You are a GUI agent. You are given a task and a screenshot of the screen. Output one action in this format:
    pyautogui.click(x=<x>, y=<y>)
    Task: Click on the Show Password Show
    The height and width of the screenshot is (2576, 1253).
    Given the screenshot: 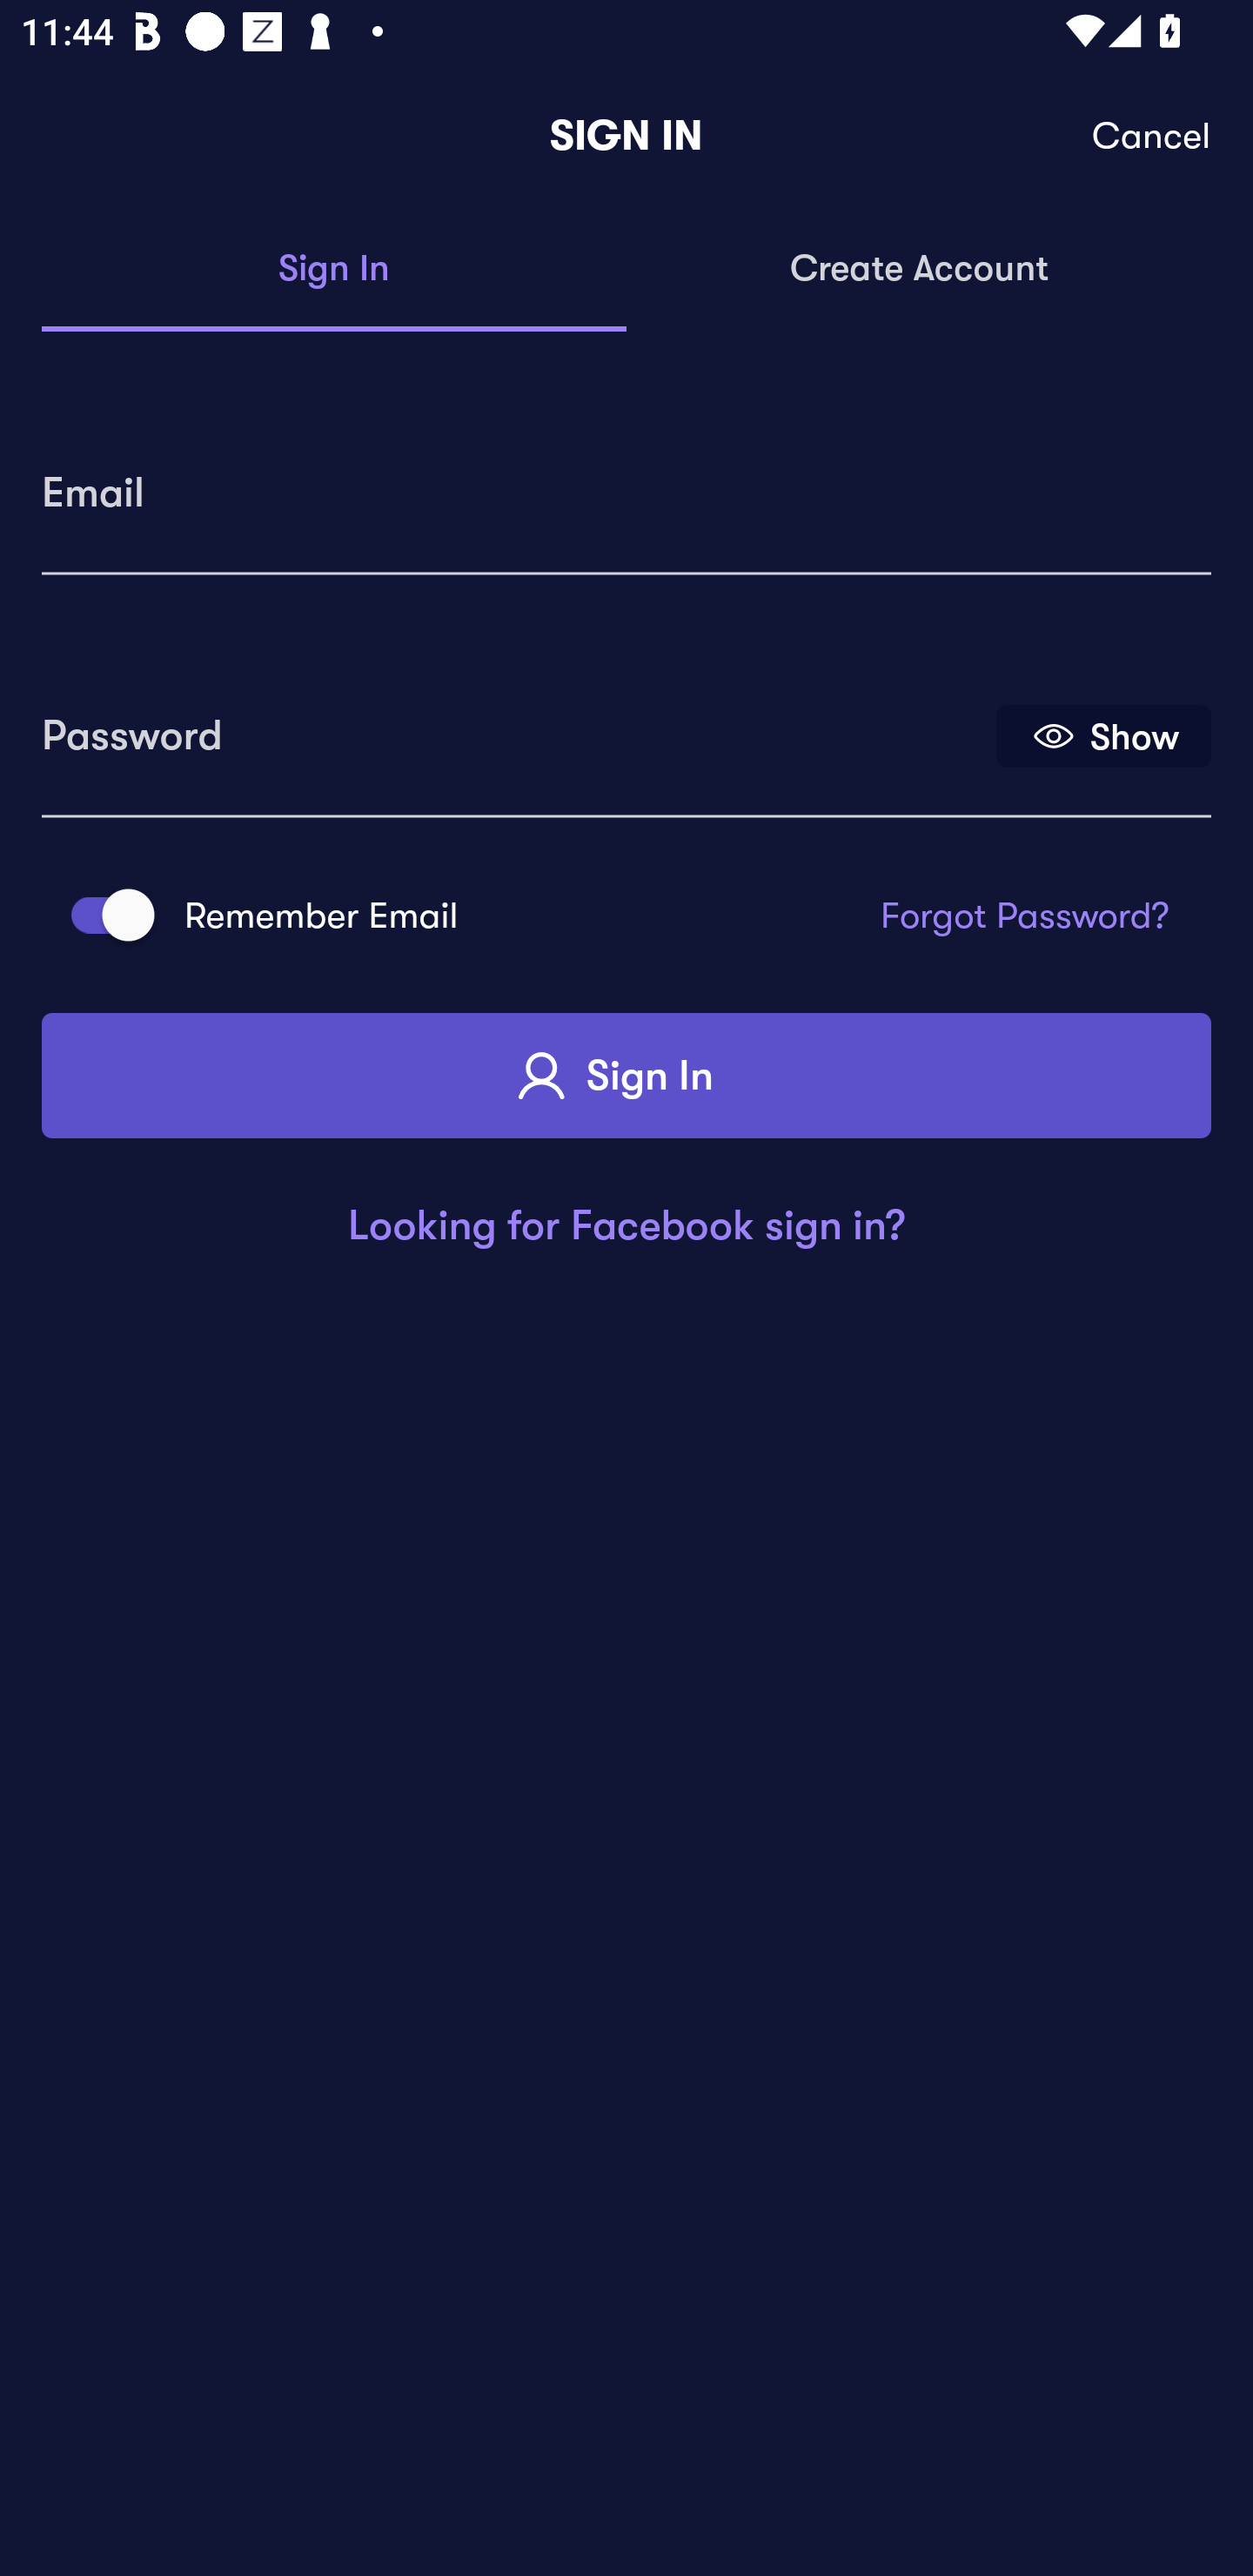 What is the action you would take?
    pyautogui.click(x=1103, y=735)
    